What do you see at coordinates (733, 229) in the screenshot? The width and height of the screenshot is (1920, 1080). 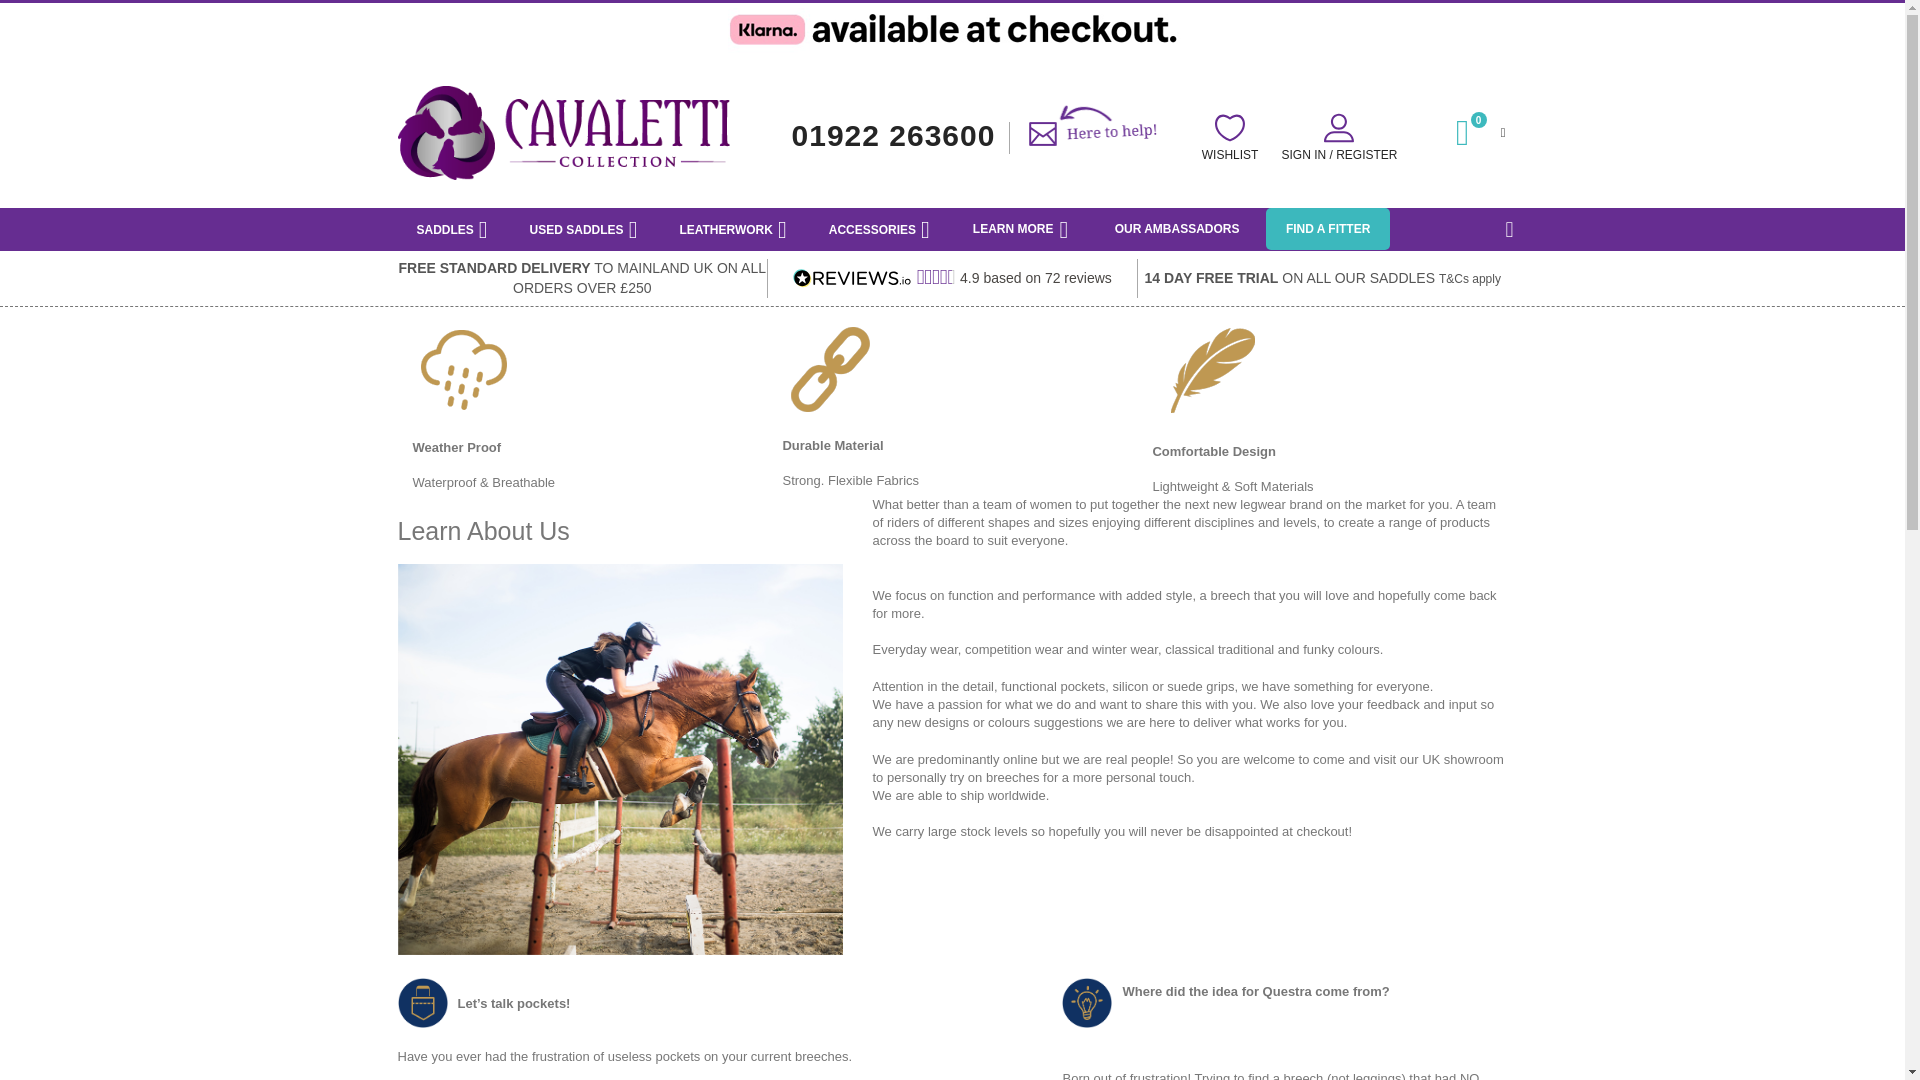 I see `LEATHERWORK` at bounding box center [733, 229].